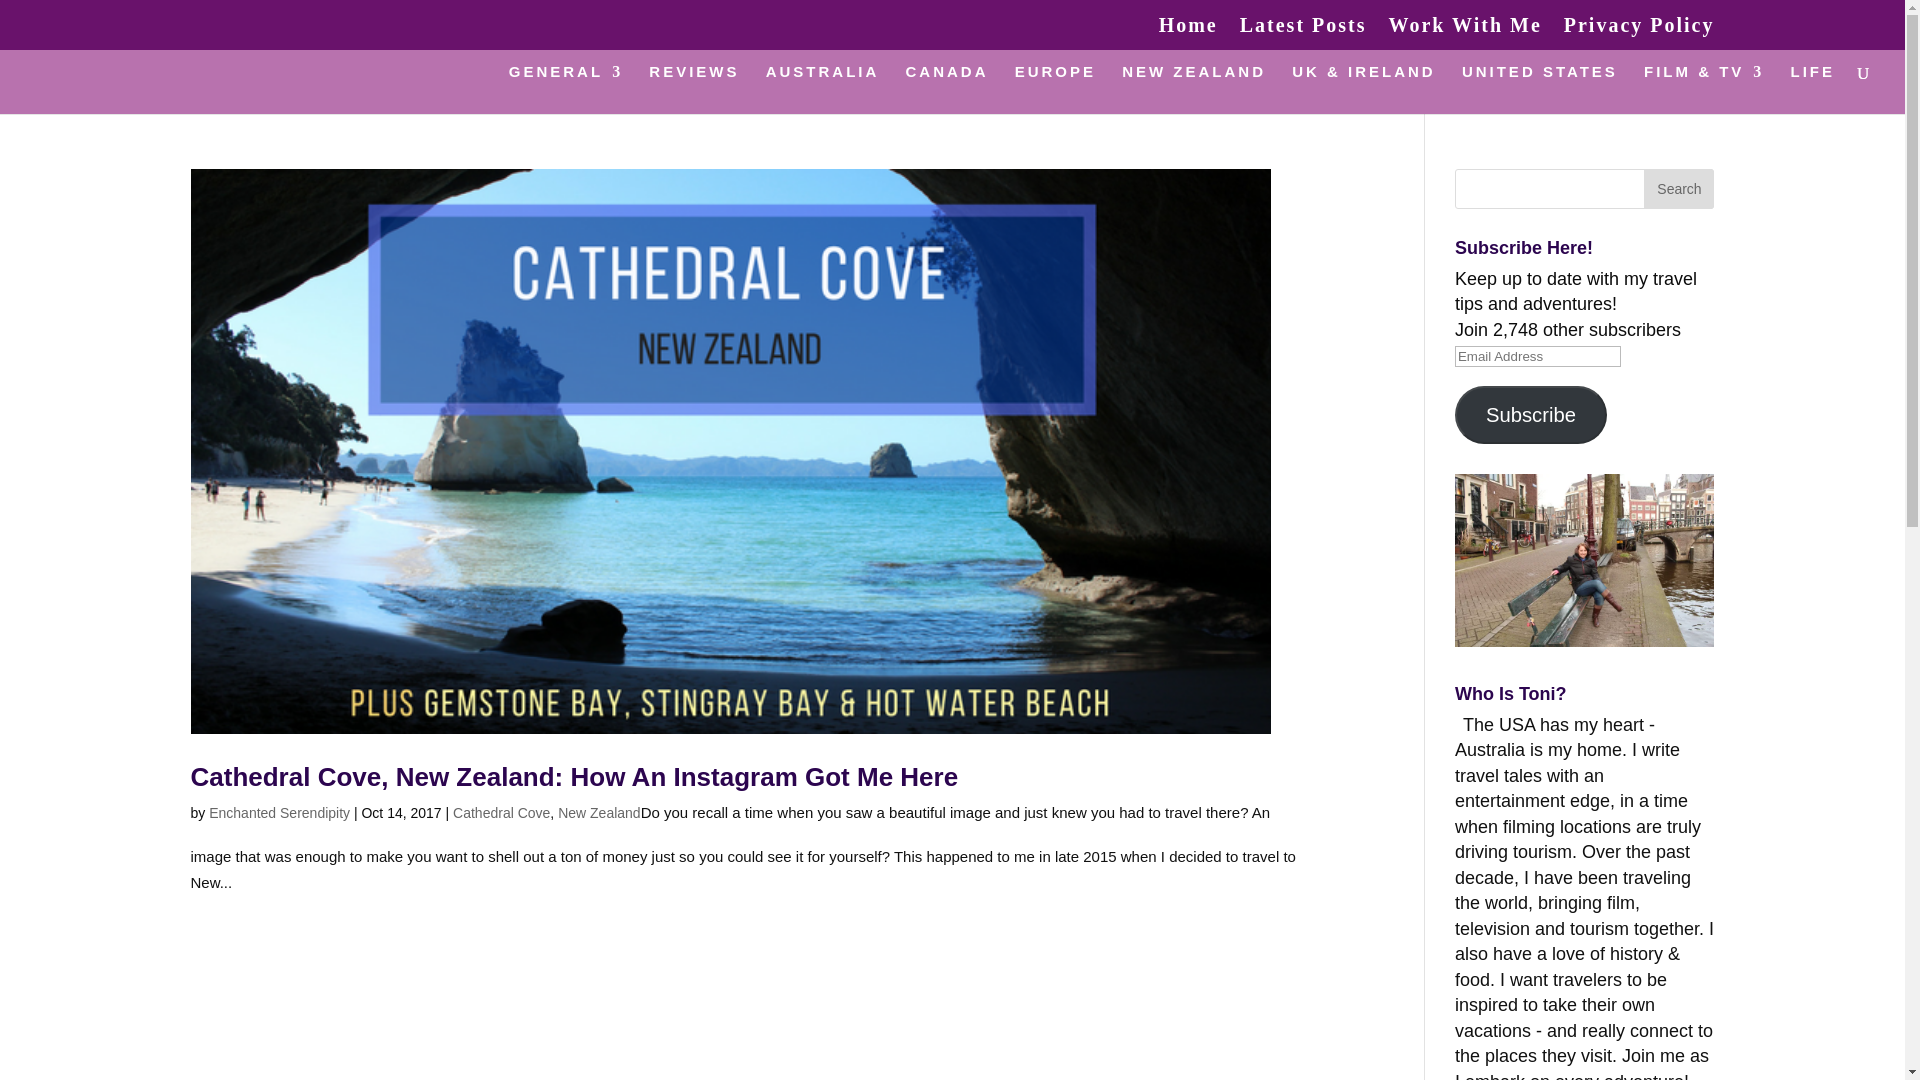 The height and width of the screenshot is (1080, 1920). I want to click on Enchanted Serendipity, so click(279, 812).